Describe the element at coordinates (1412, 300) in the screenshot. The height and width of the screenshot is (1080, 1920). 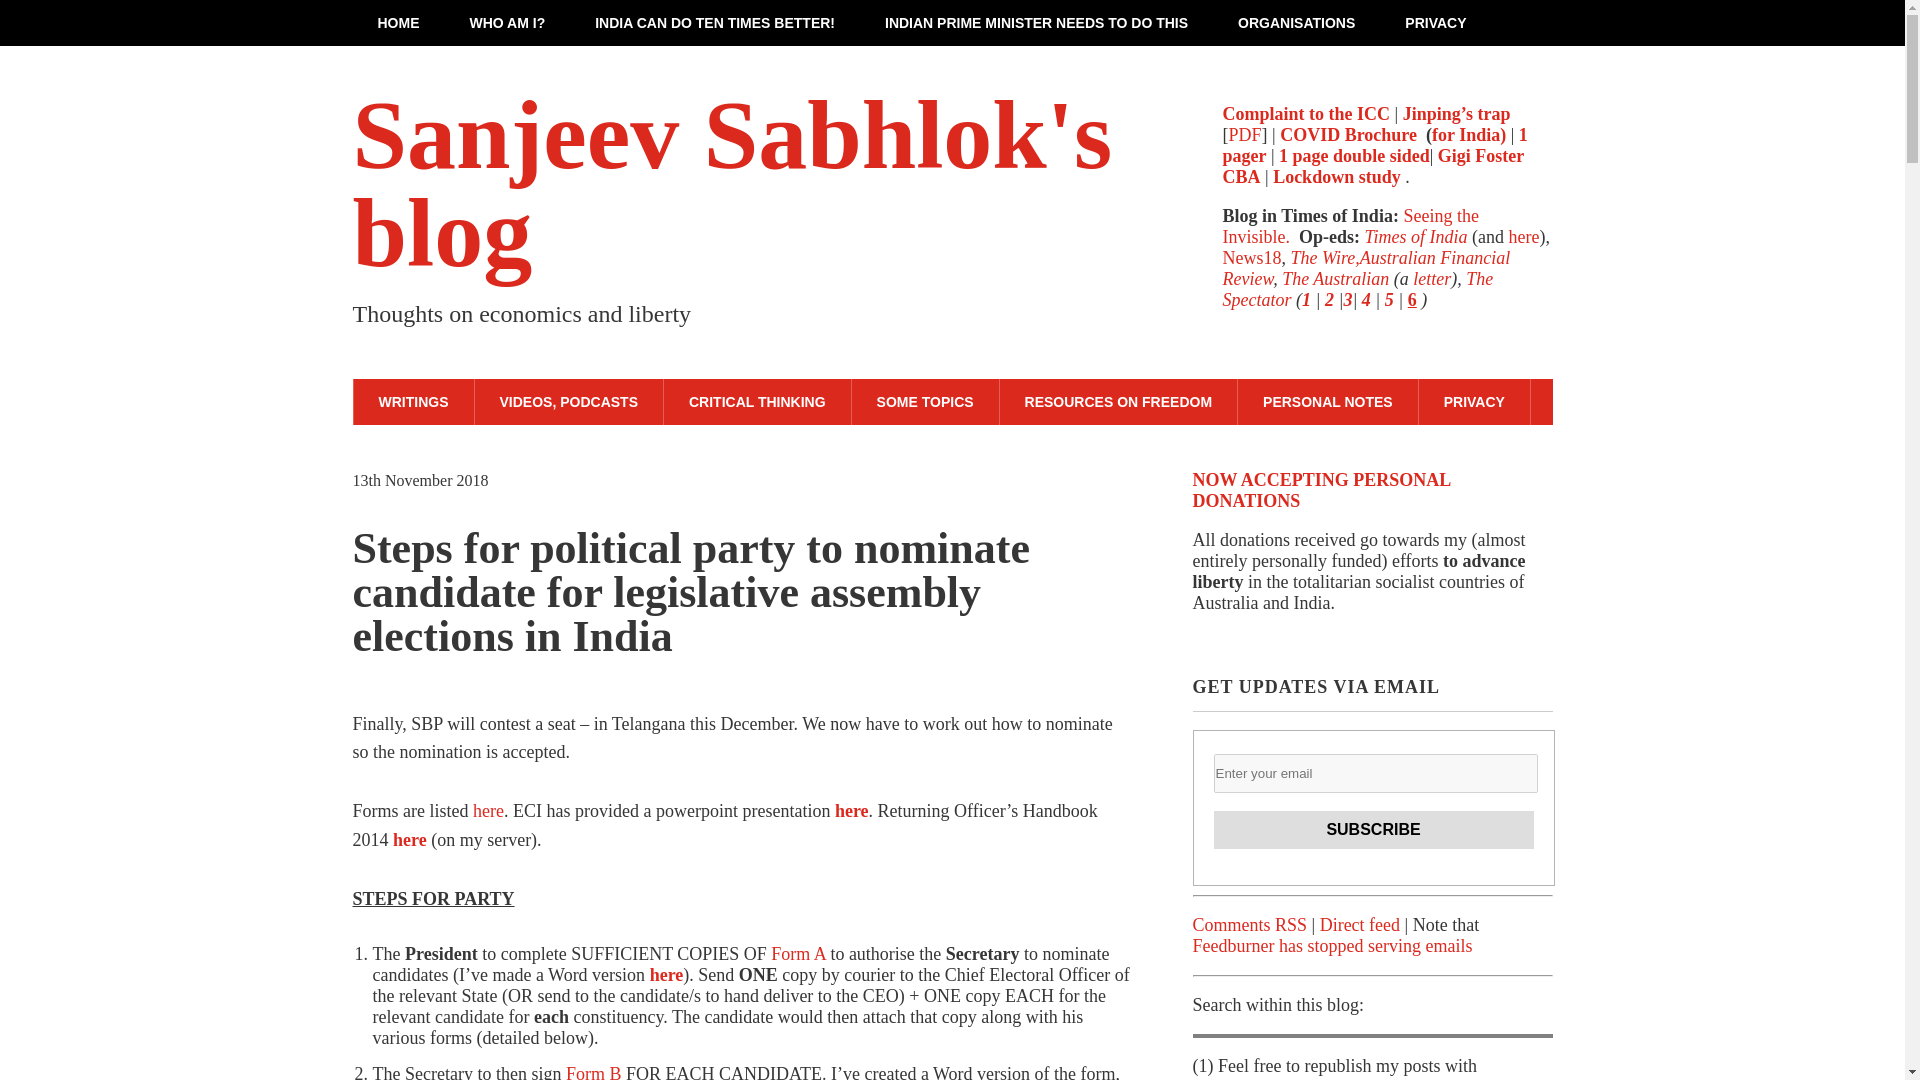
I see `6` at that location.